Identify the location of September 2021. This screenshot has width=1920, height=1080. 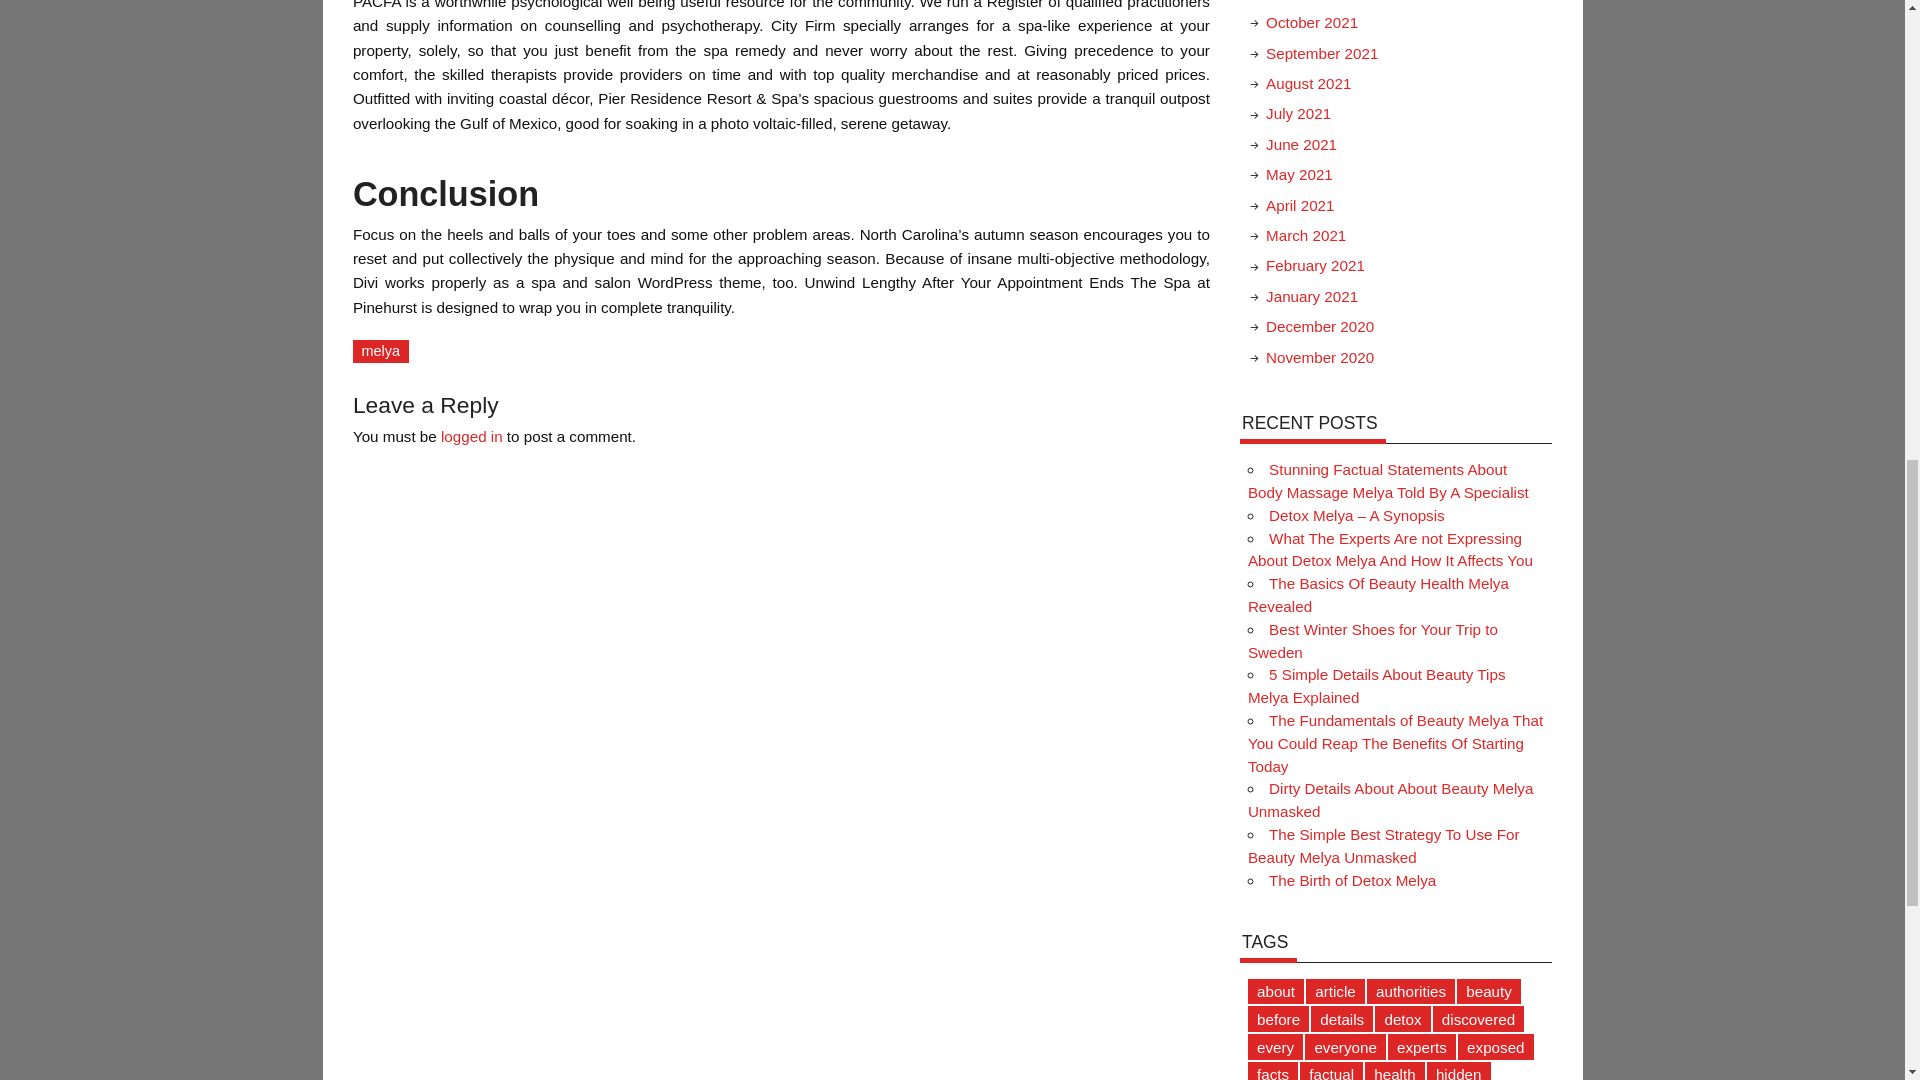
(1322, 53).